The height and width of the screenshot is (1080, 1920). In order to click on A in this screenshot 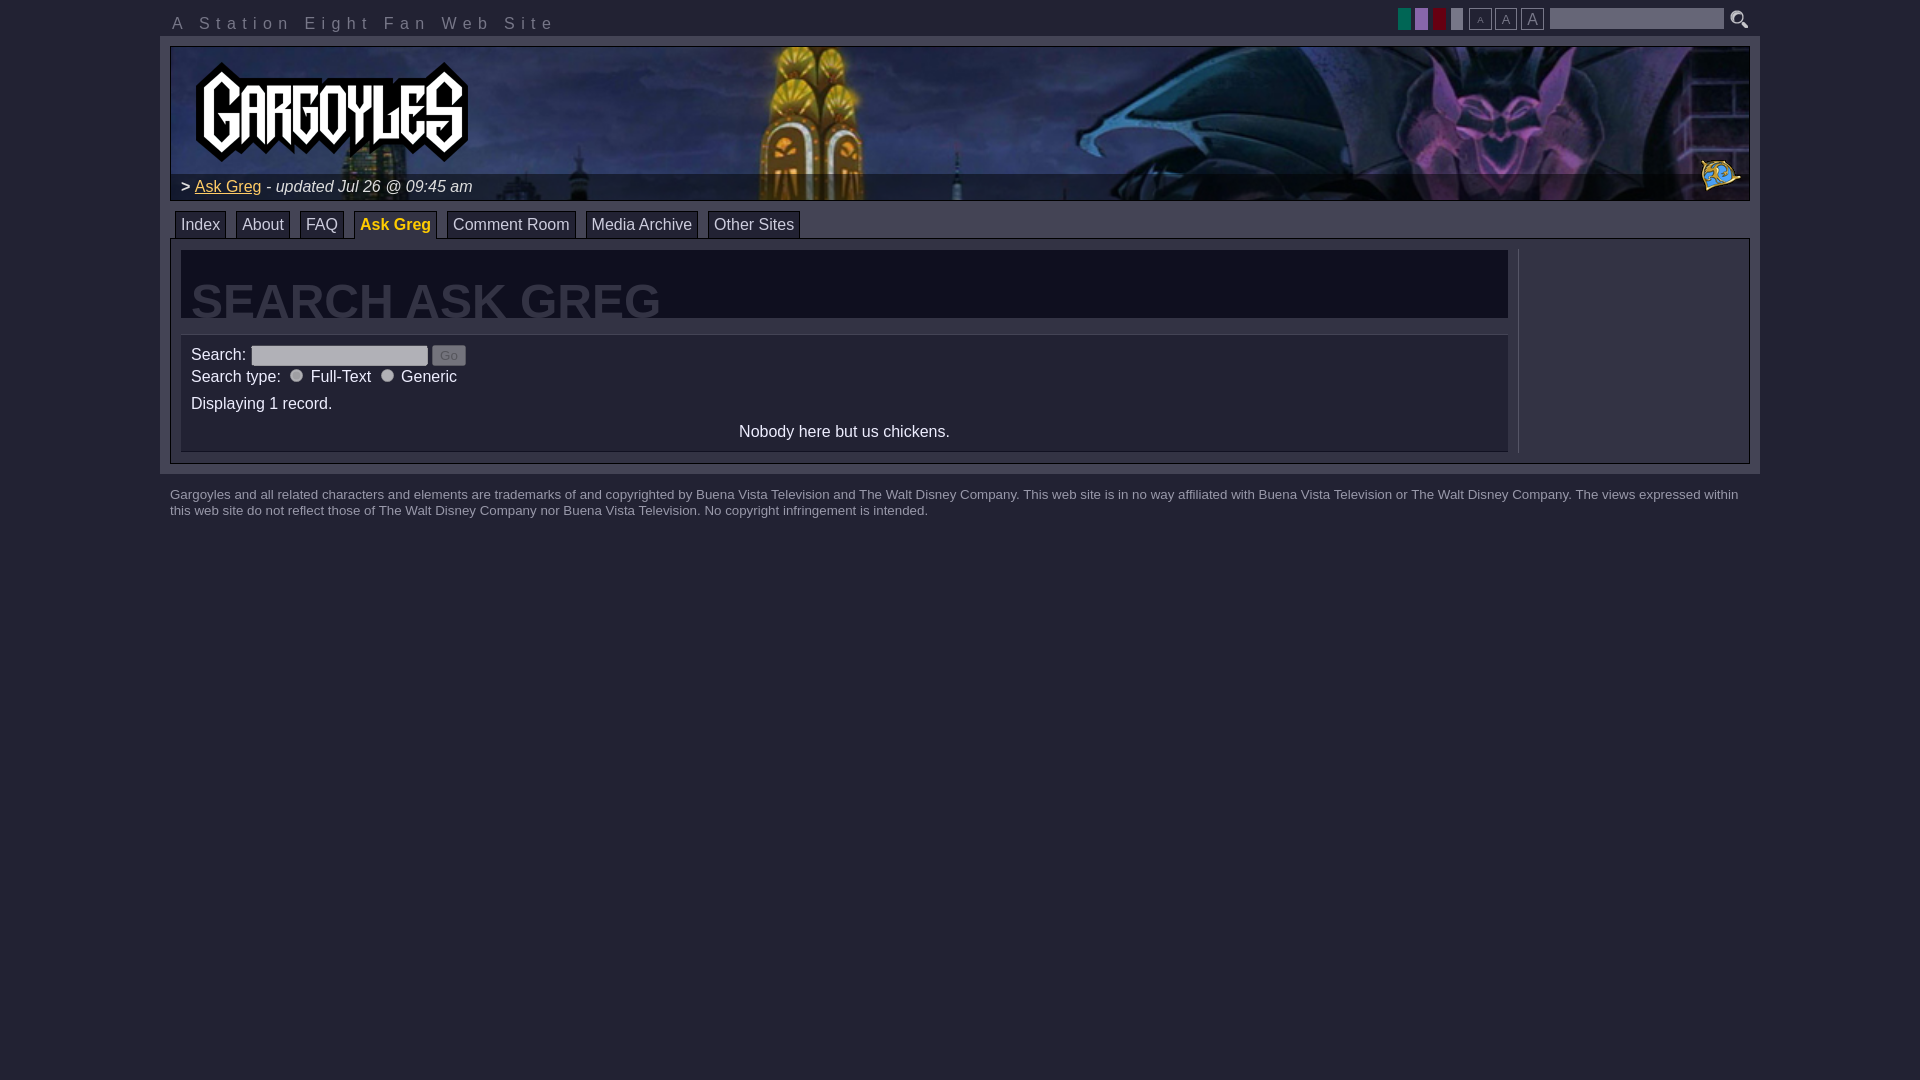, I will do `click(1480, 18)`.